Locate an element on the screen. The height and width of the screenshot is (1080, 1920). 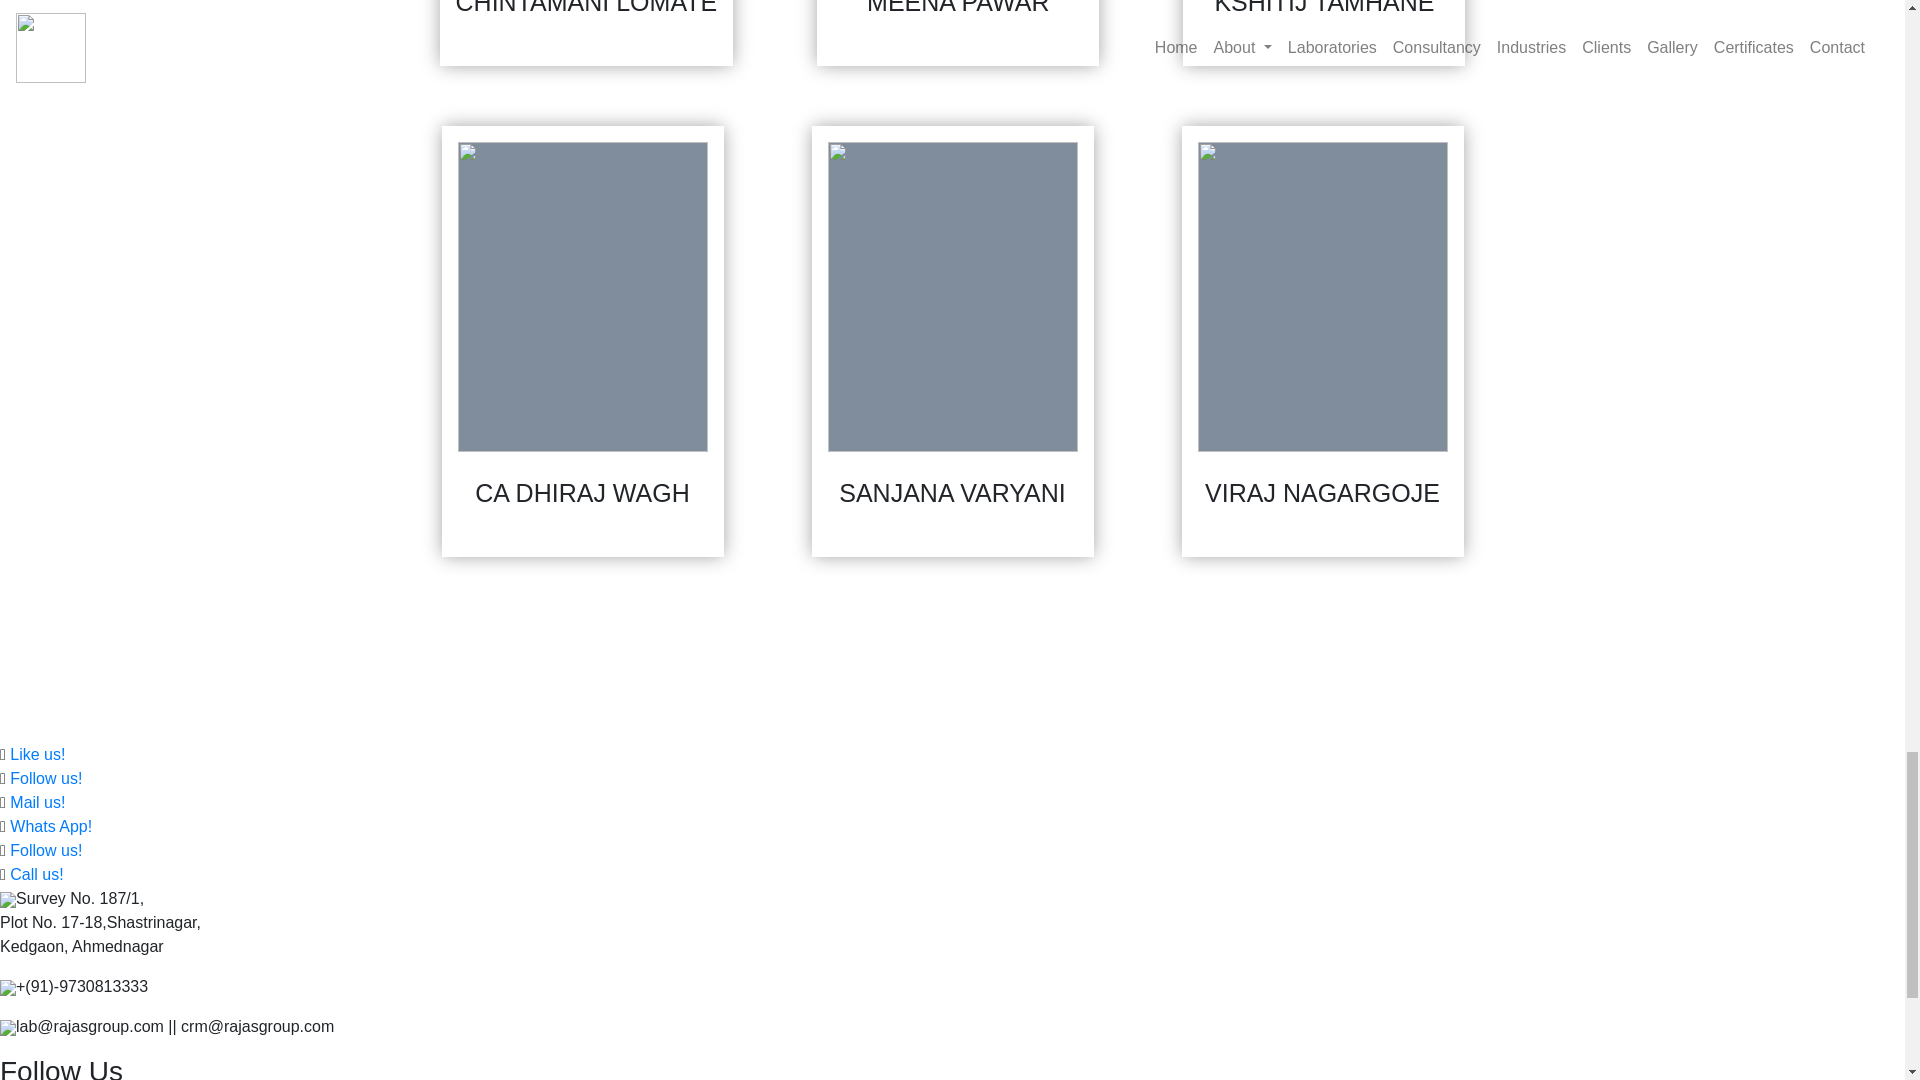
Follow us! is located at coordinates (46, 850).